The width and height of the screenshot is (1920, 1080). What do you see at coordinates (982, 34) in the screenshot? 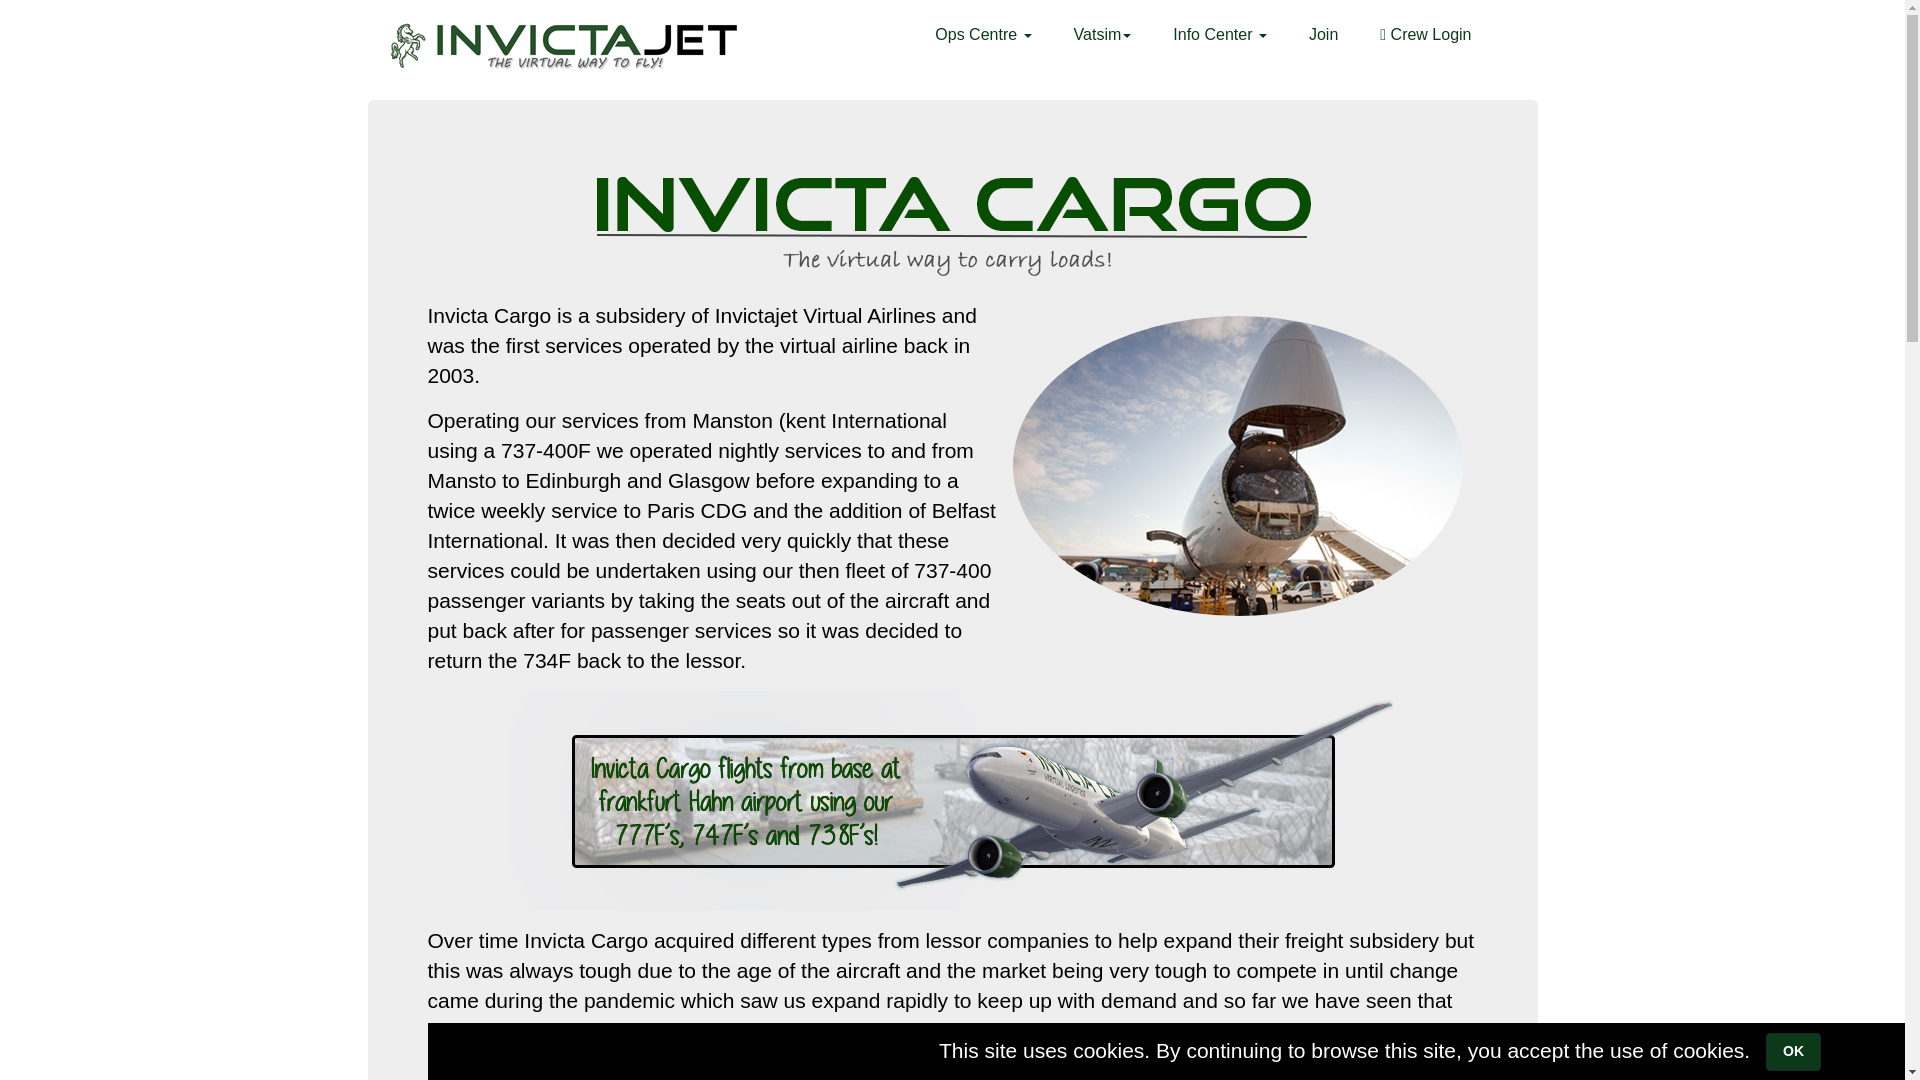
I see `Ops Centre` at bounding box center [982, 34].